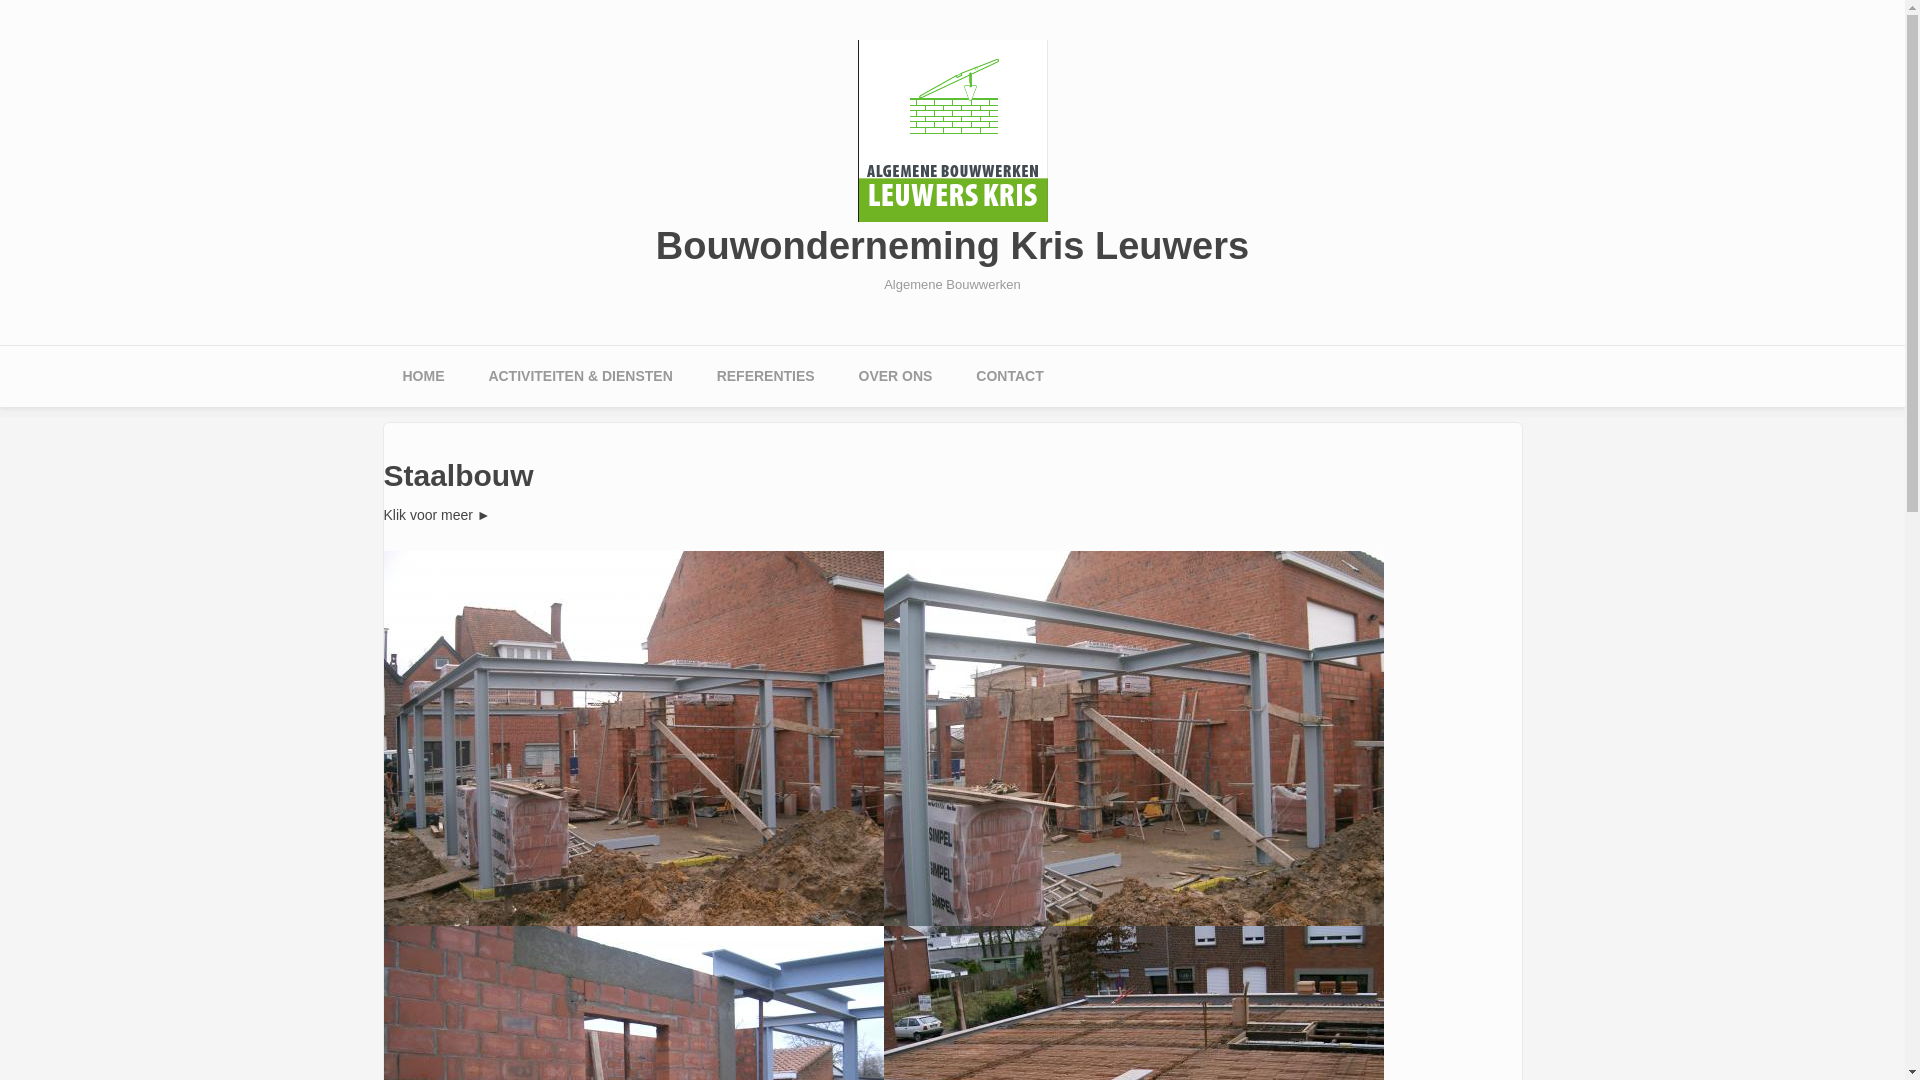 Image resolution: width=1920 pixels, height=1080 pixels. What do you see at coordinates (896, 376) in the screenshot?
I see `OVER ONS` at bounding box center [896, 376].